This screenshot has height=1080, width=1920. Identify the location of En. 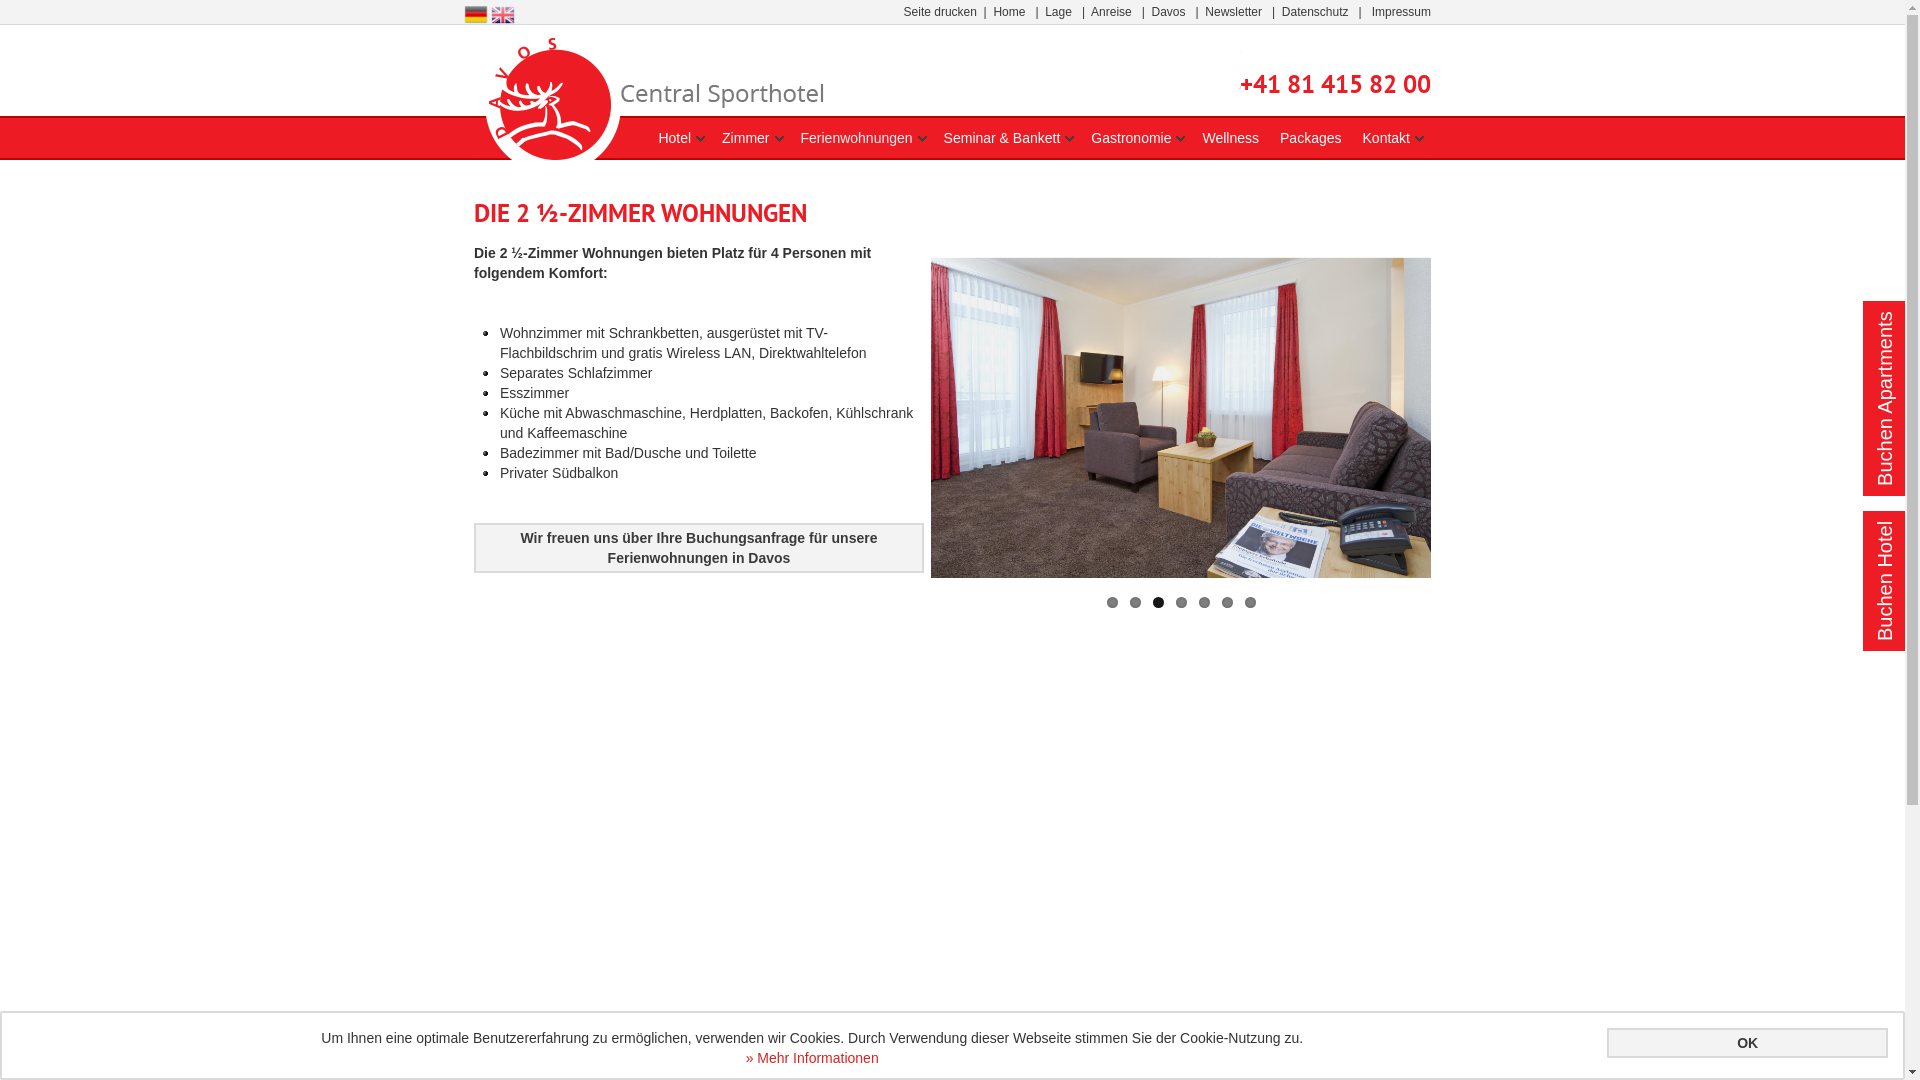
(503, 13).